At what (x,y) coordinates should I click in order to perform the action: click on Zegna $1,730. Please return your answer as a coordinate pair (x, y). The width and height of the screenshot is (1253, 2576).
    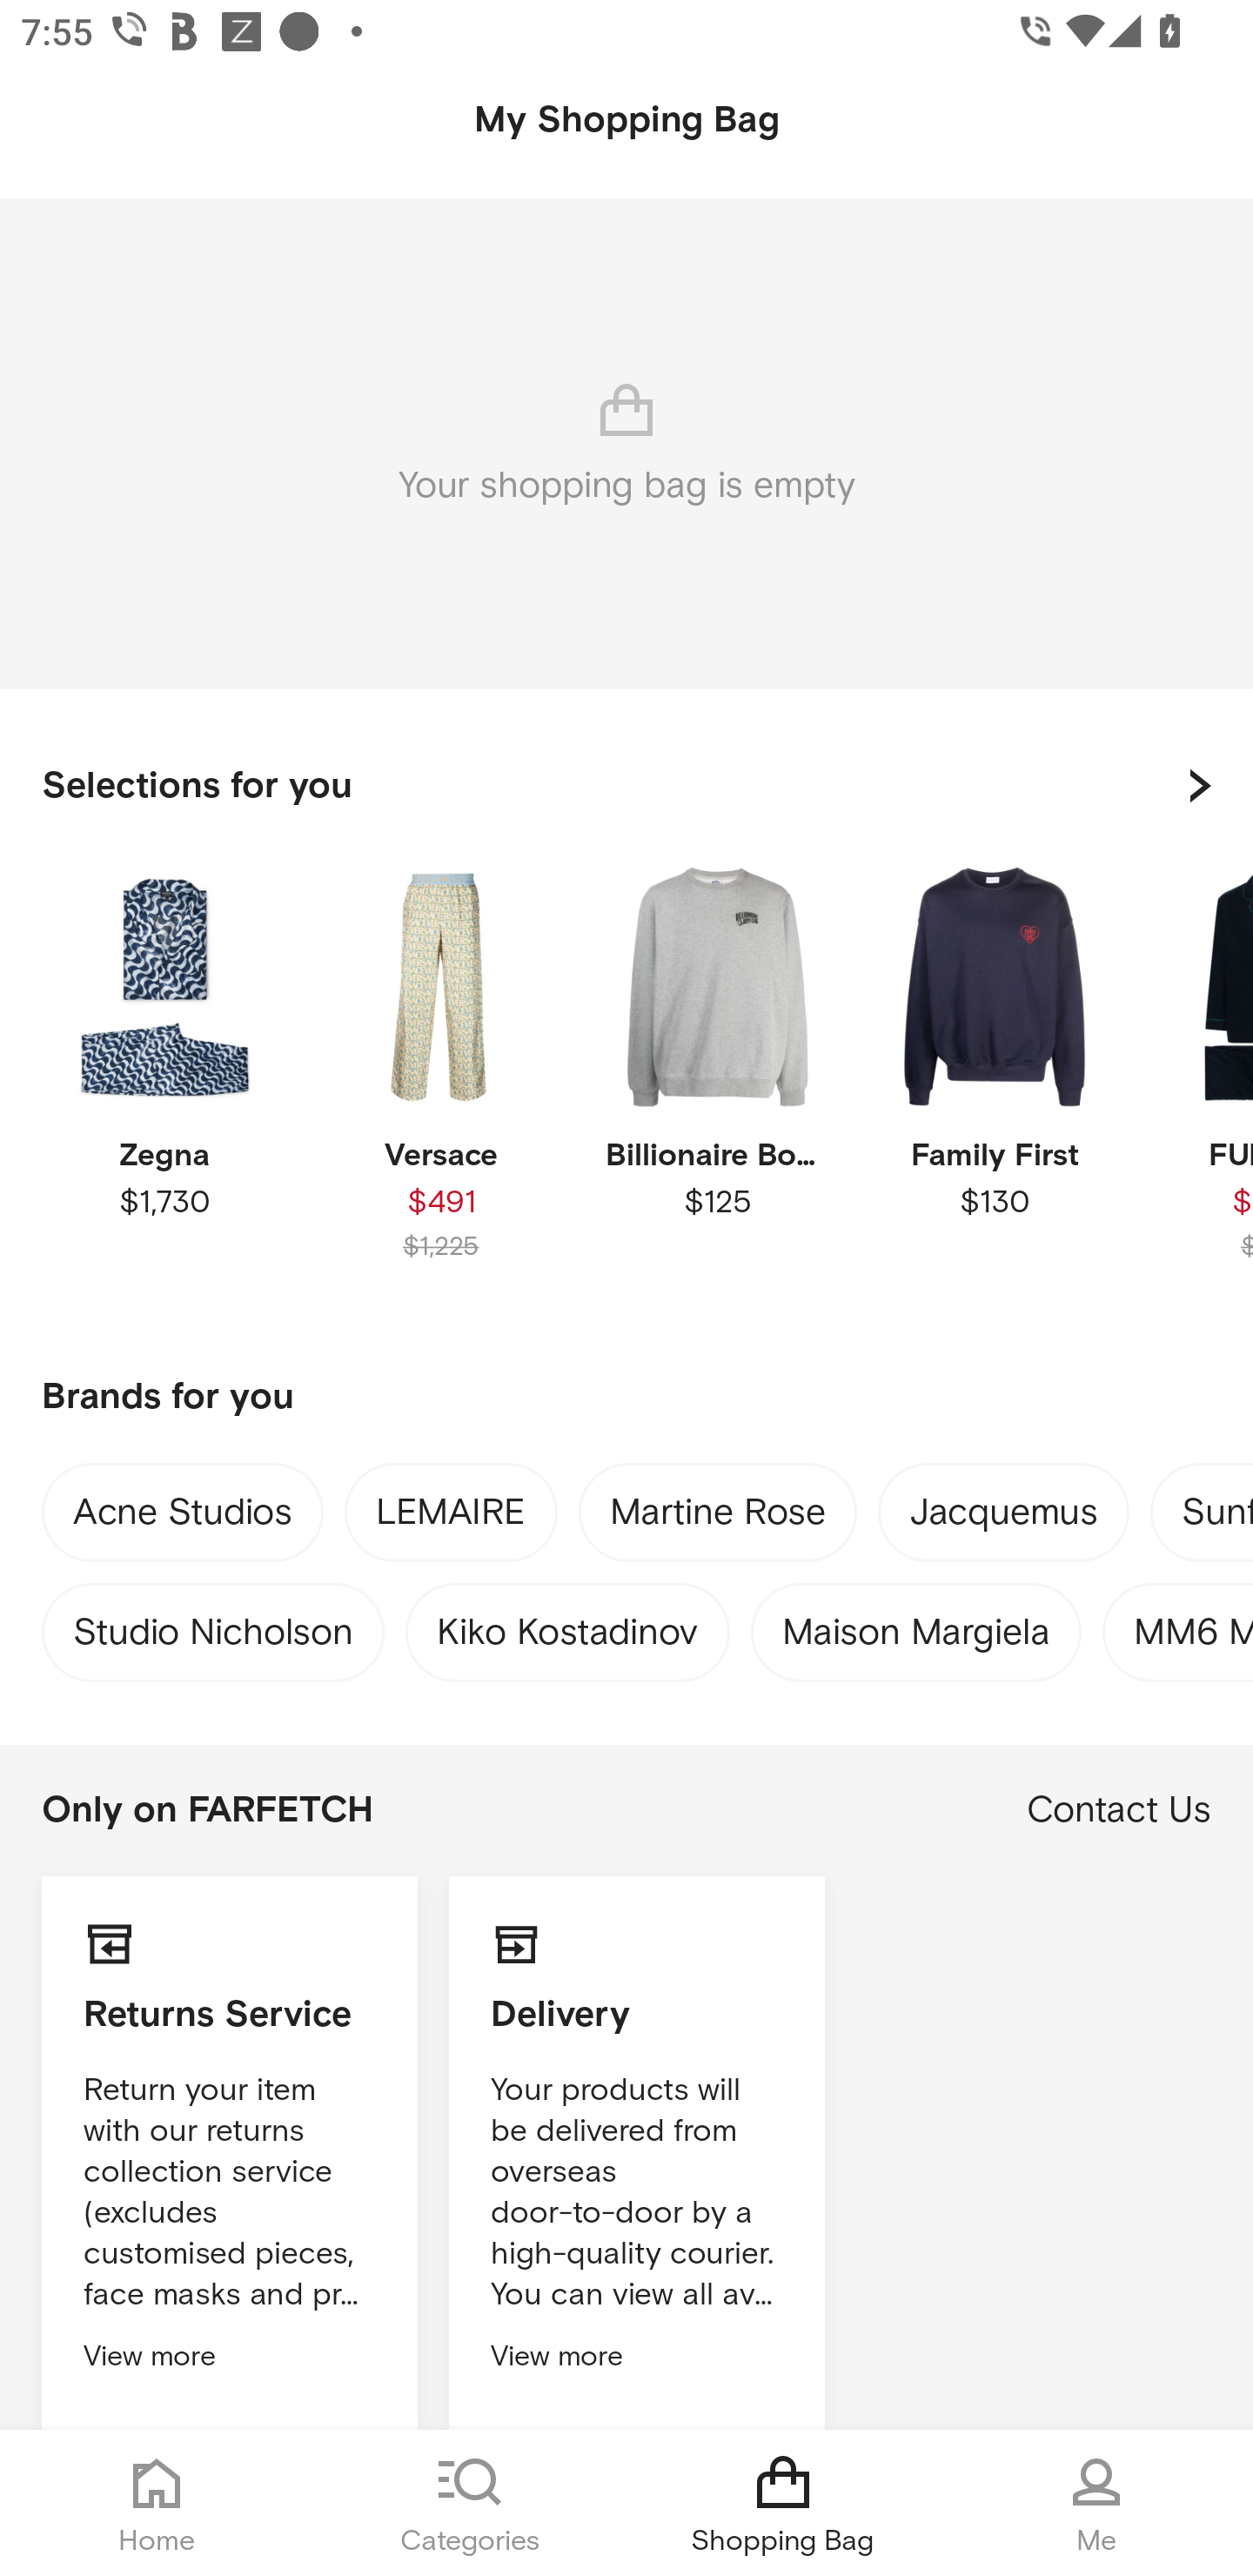
    Looking at the image, I should click on (164, 1085).